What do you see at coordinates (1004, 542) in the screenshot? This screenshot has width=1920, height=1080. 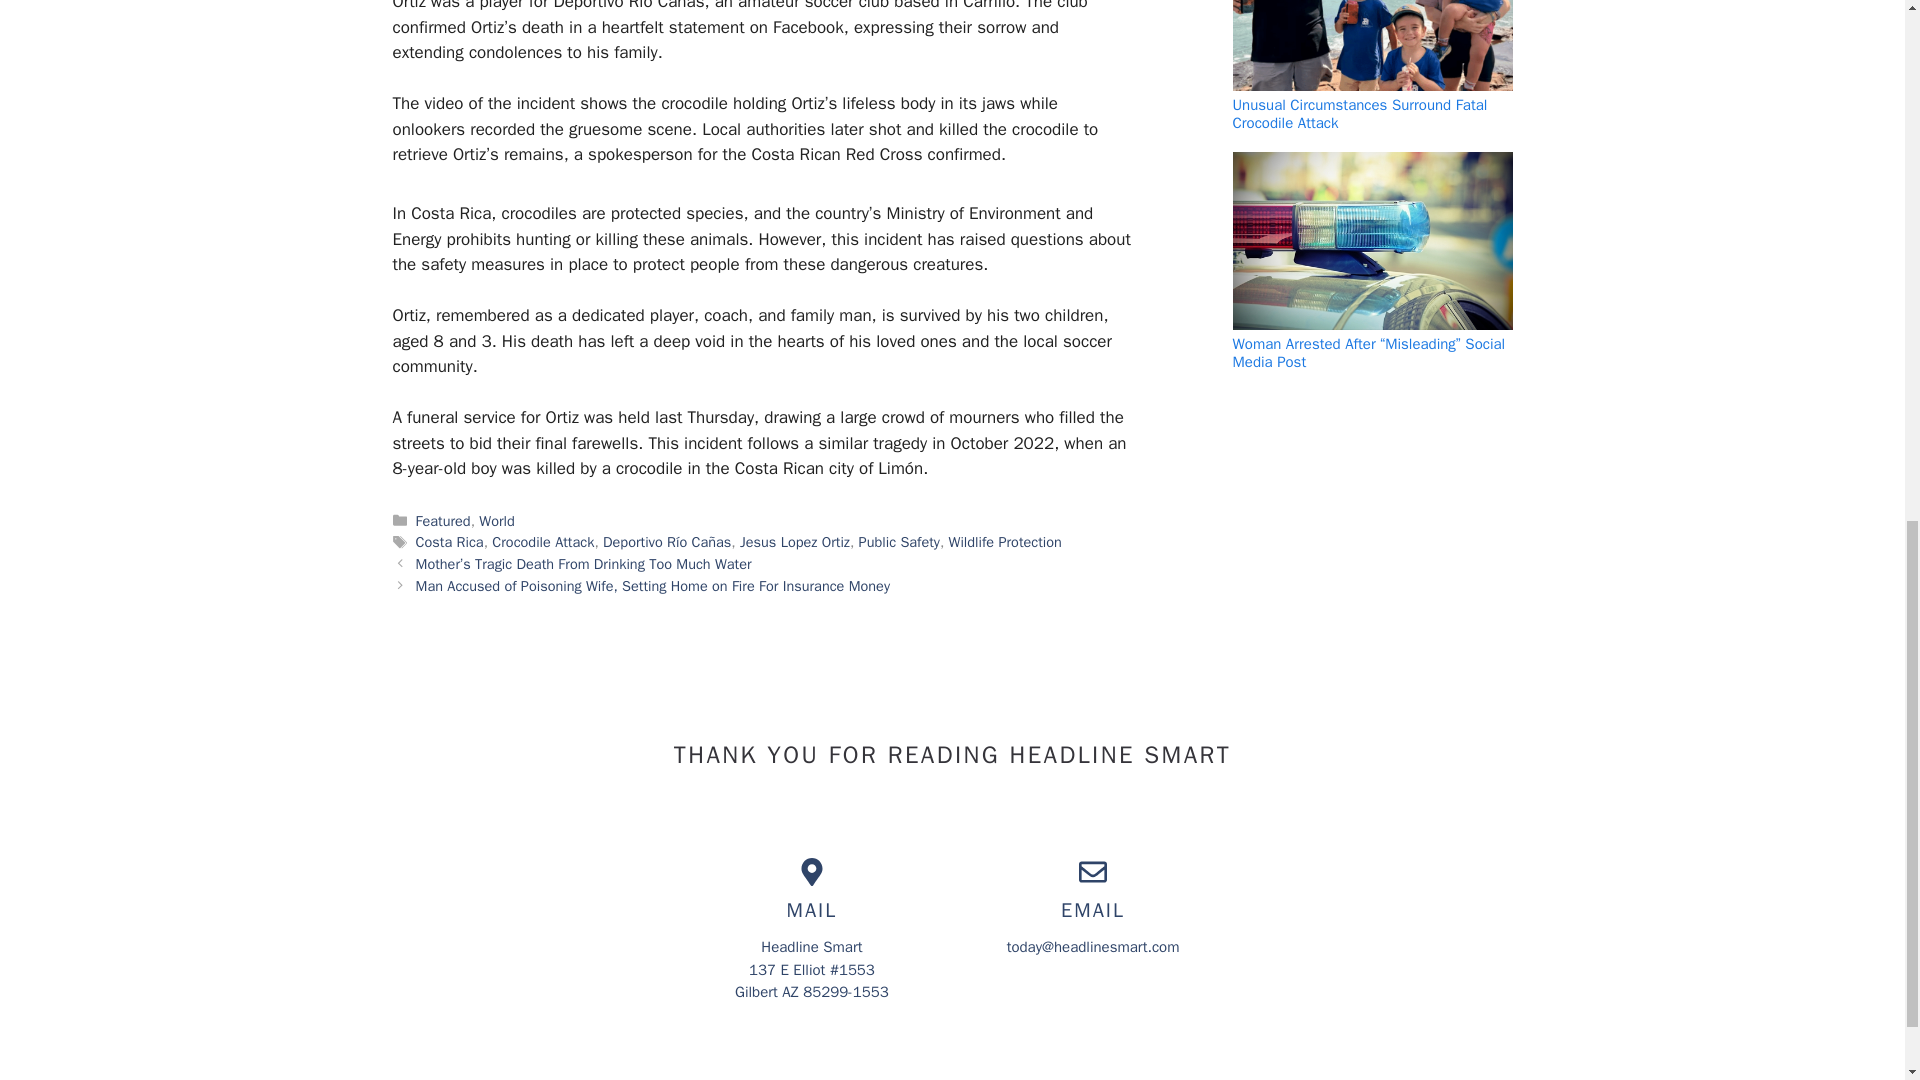 I see `Wildlife Protection` at bounding box center [1004, 542].